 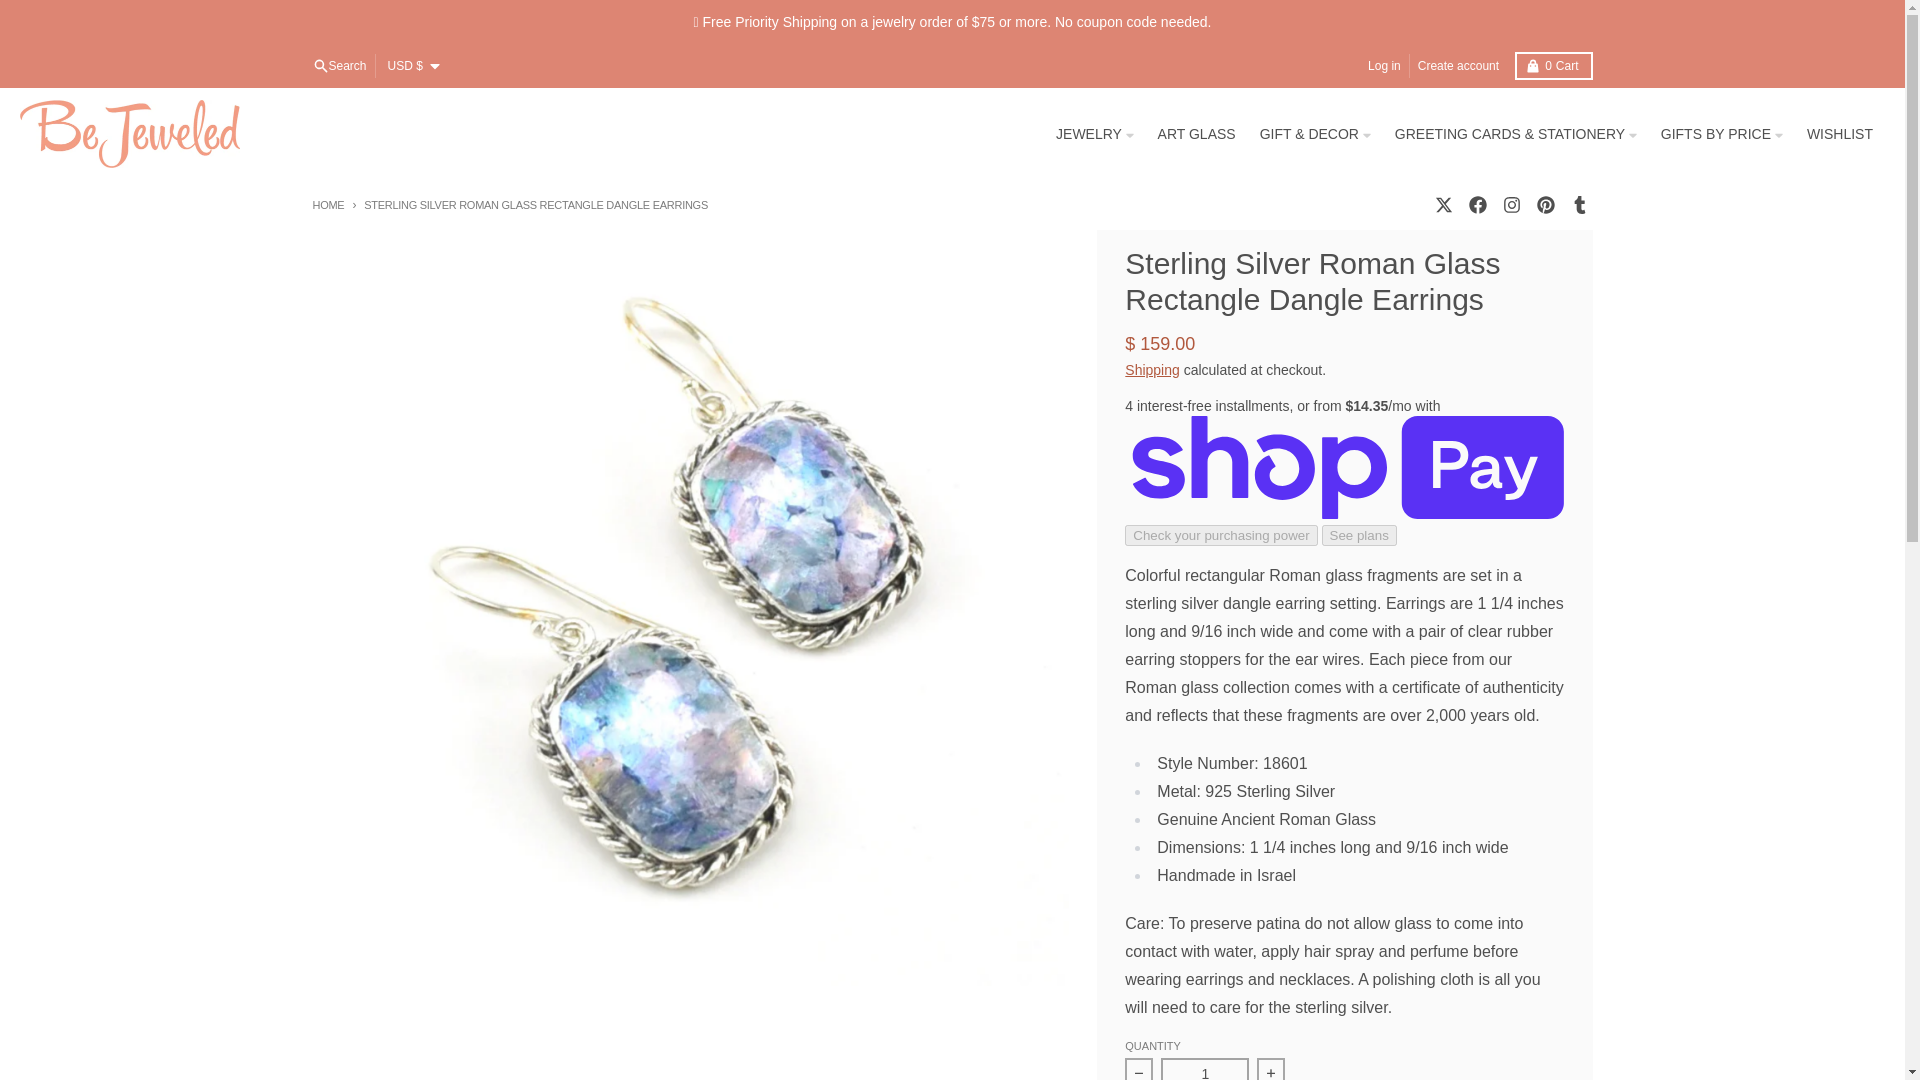 What do you see at coordinates (1384, 66) in the screenshot?
I see `Log in` at bounding box center [1384, 66].